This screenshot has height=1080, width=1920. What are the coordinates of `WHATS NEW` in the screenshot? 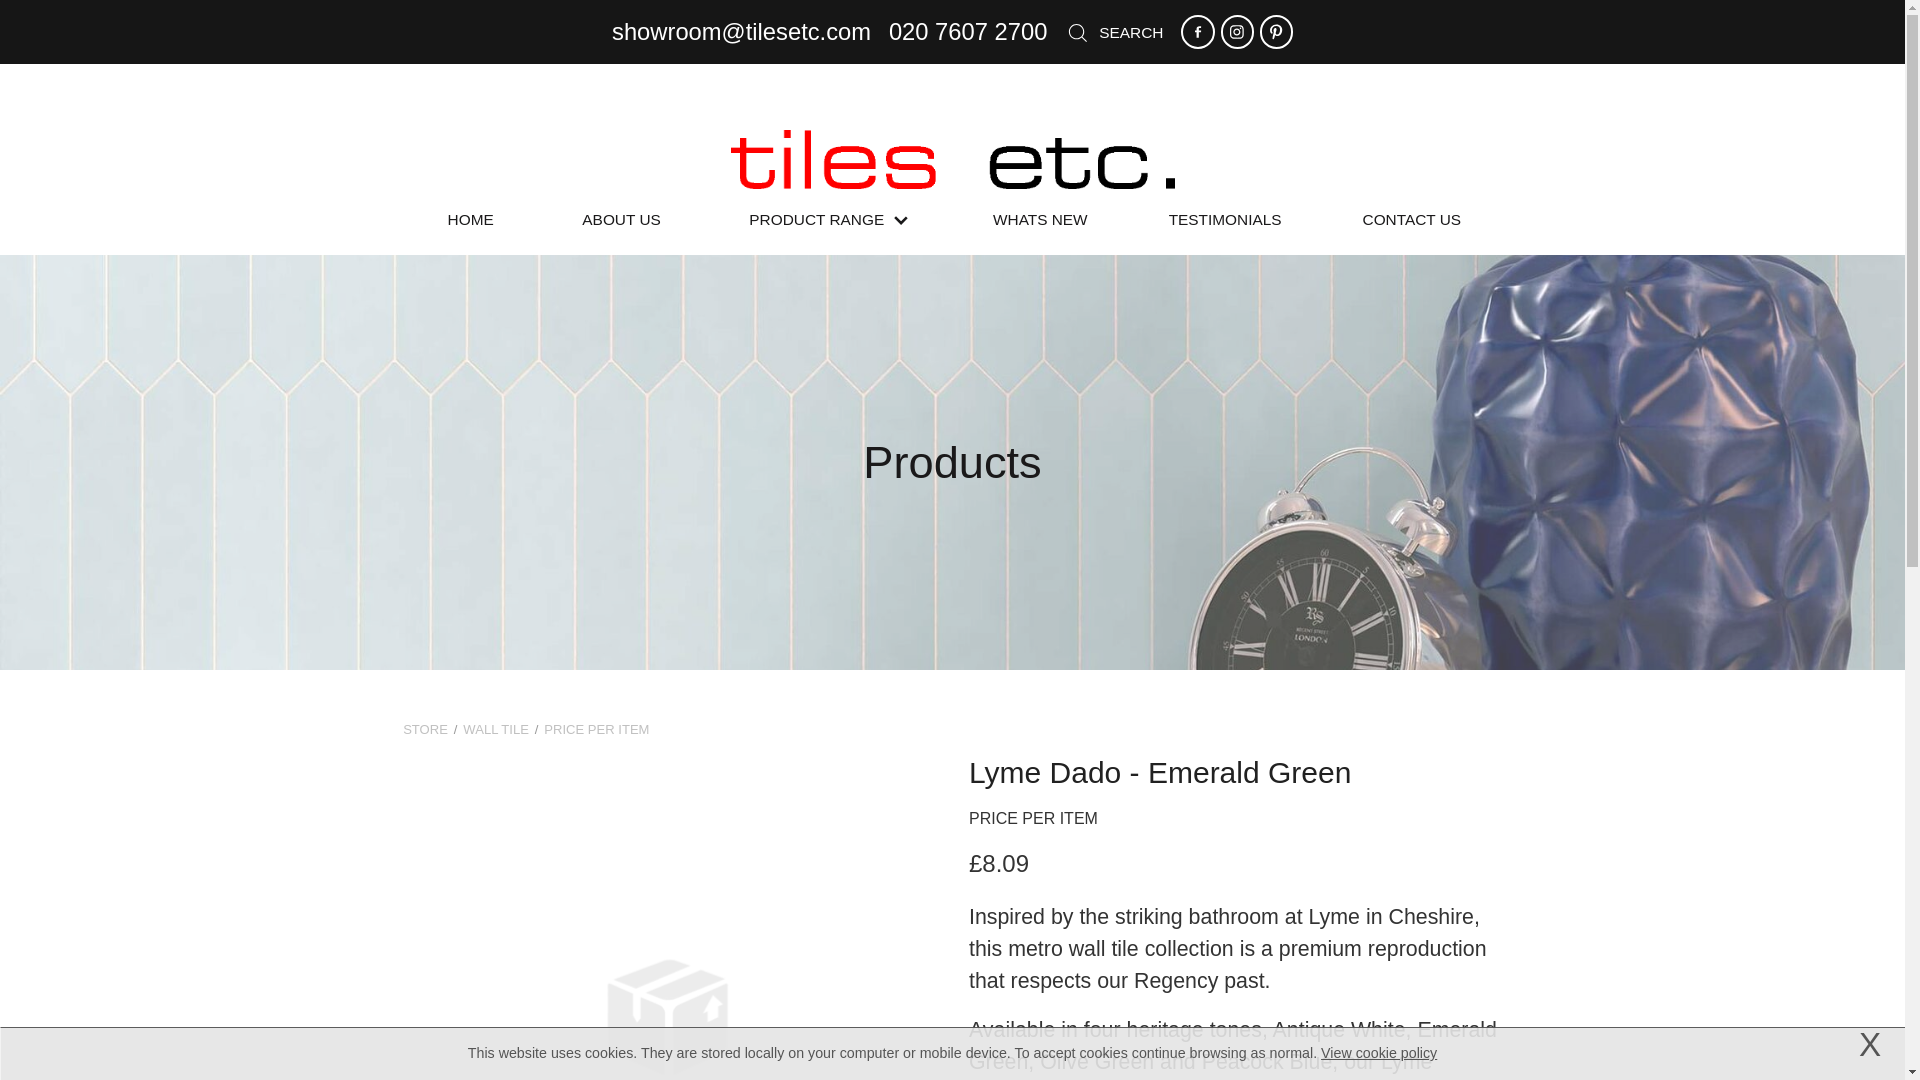 It's located at (1040, 220).